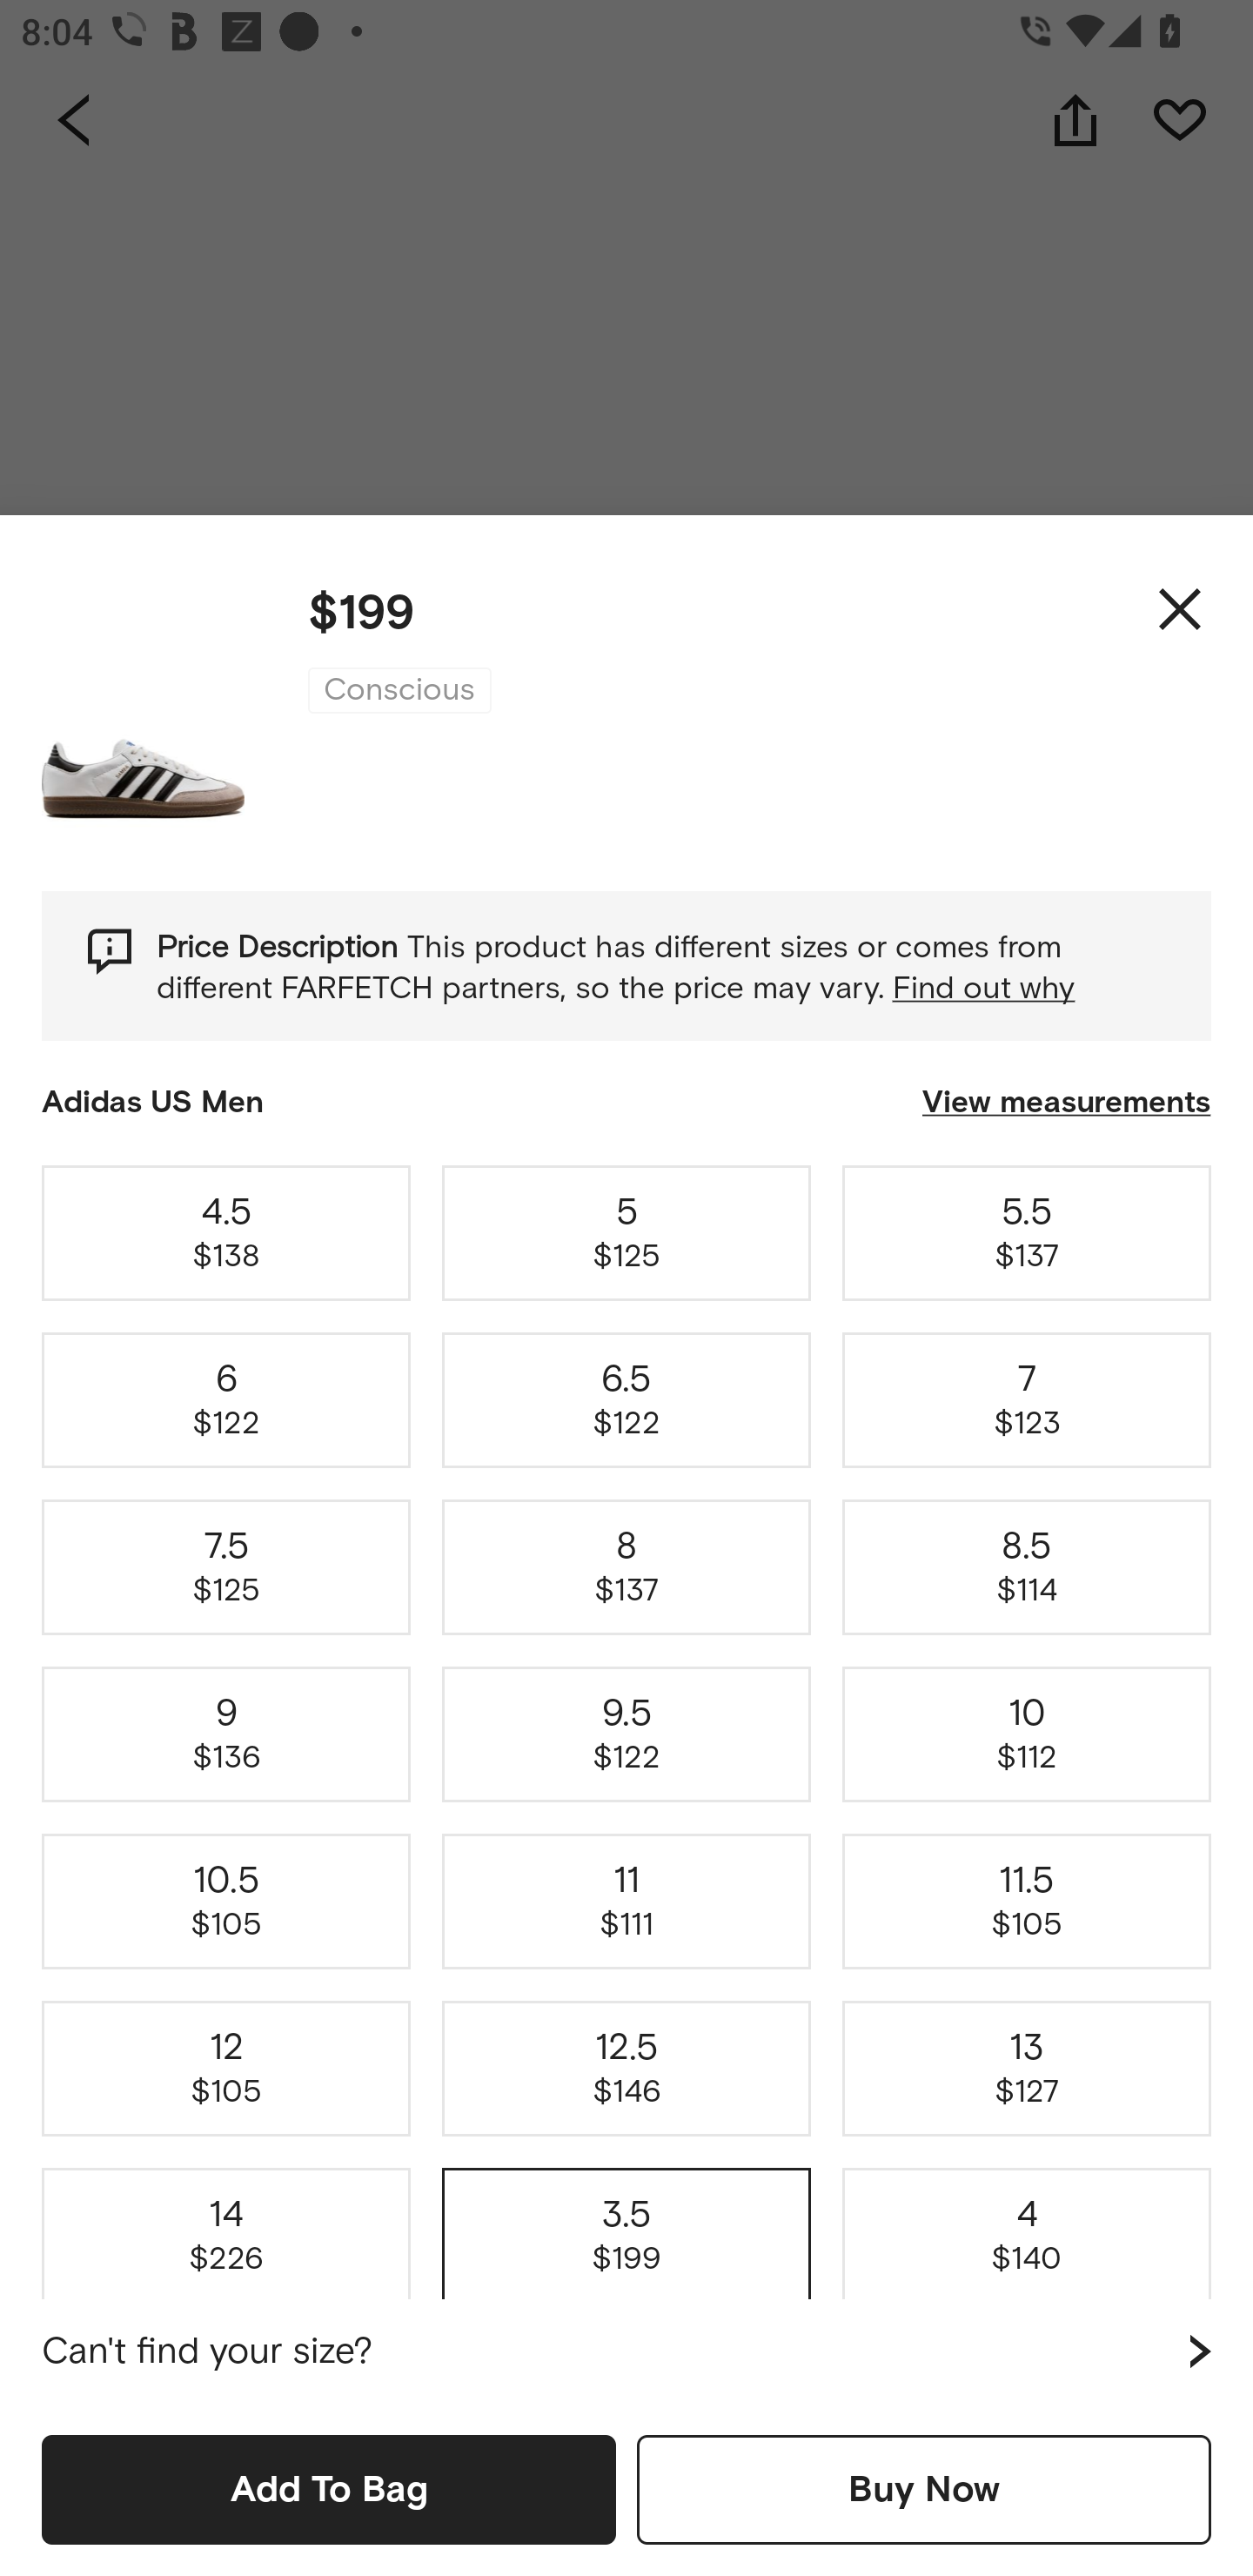  What do you see at coordinates (1027, 1399) in the screenshot?
I see `7 $123` at bounding box center [1027, 1399].